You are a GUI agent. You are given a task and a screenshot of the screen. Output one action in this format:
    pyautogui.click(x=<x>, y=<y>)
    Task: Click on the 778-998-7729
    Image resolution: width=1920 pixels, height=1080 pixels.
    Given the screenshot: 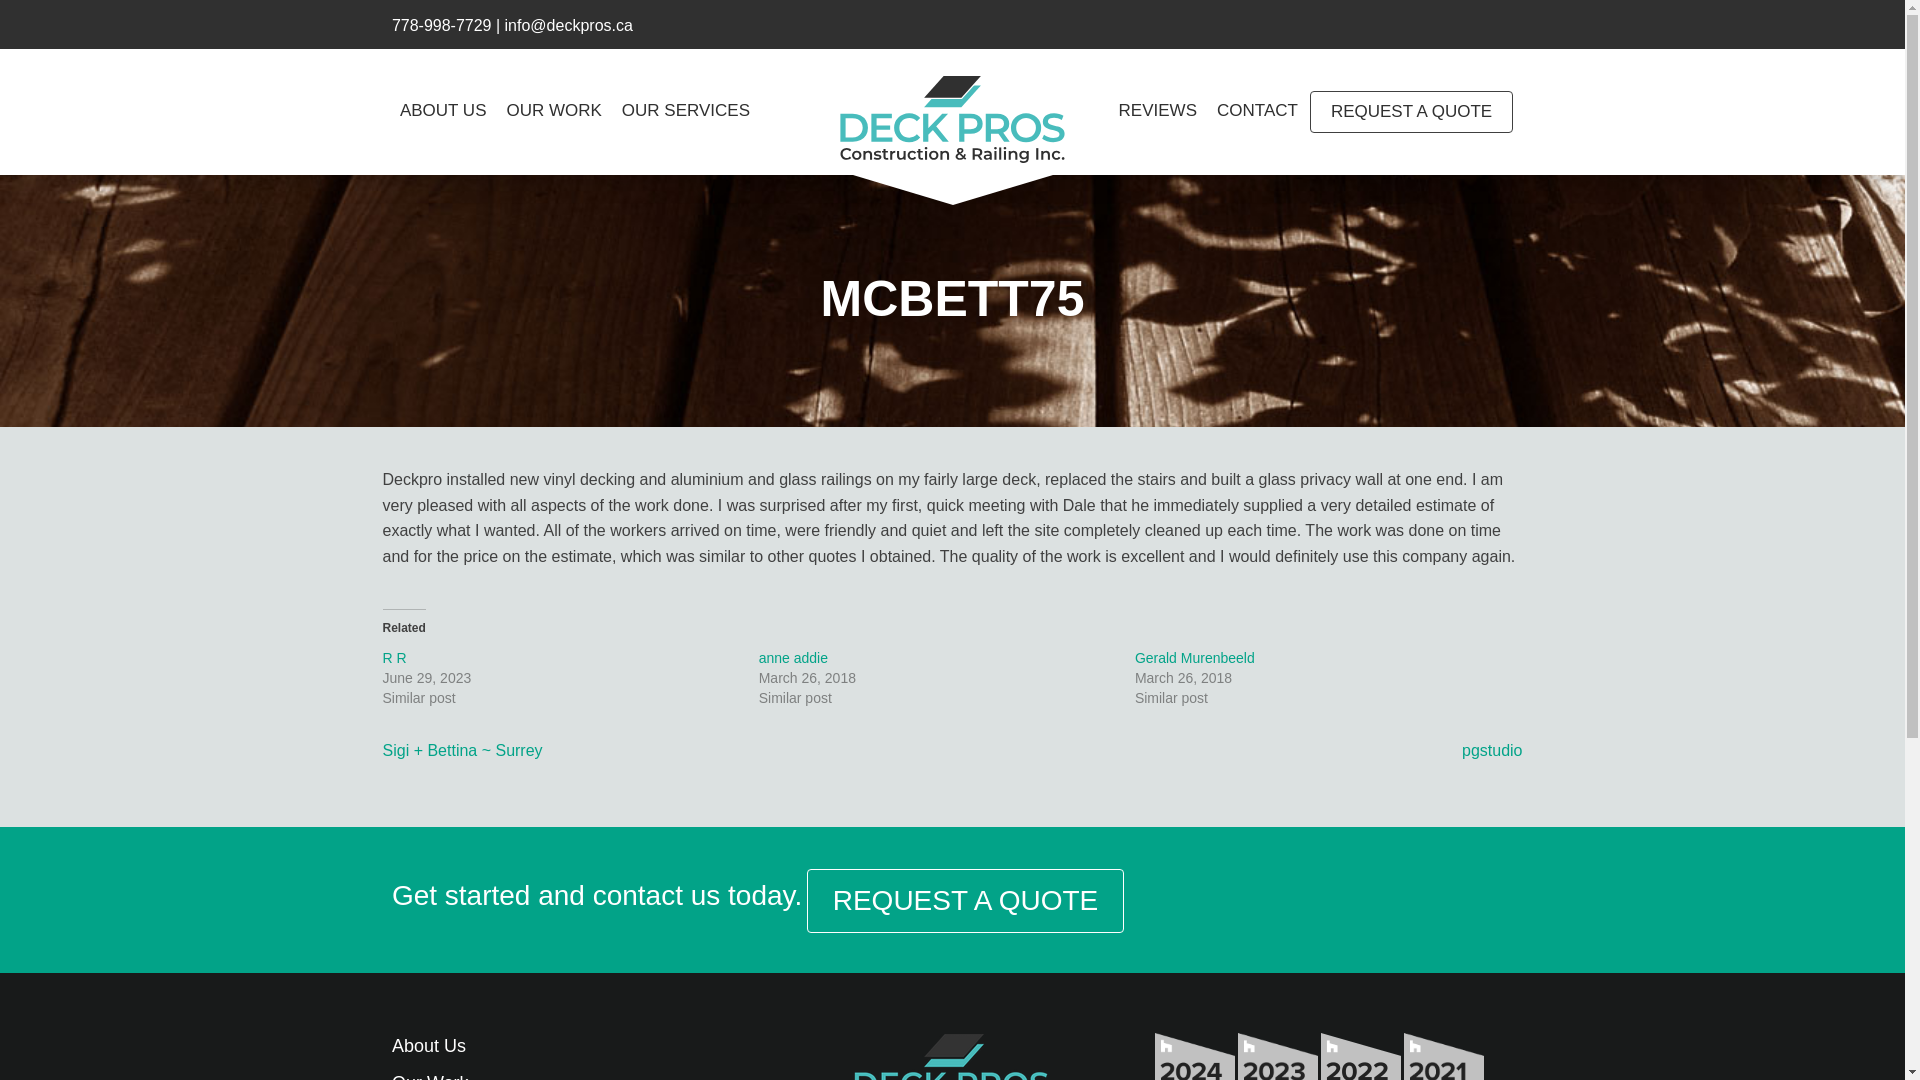 What is the action you would take?
    pyautogui.click(x=441, y=25)
    